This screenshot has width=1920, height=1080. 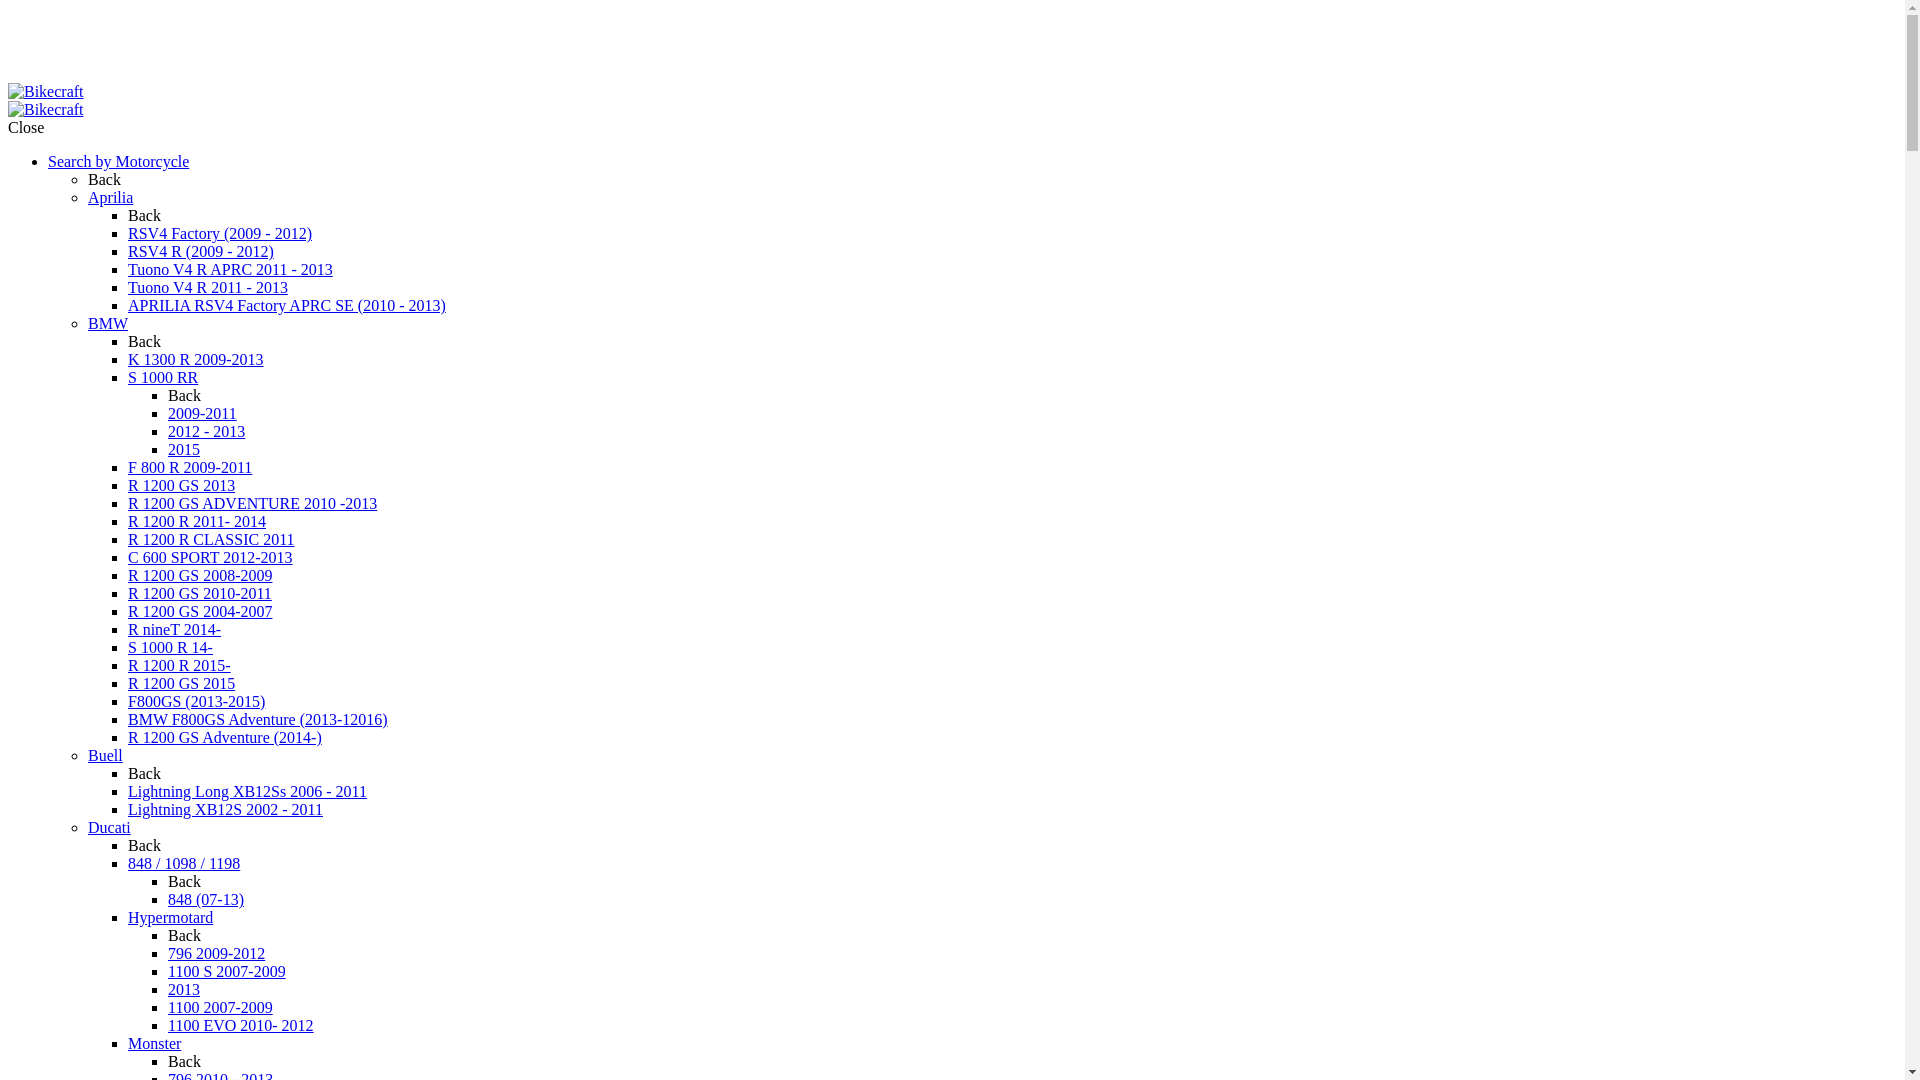 What do you see at coordinates (252, 504) in the screenshot?
I see `R 1200 GS ADVENTURE 2010 -2013` at bounding box center [252, 504].